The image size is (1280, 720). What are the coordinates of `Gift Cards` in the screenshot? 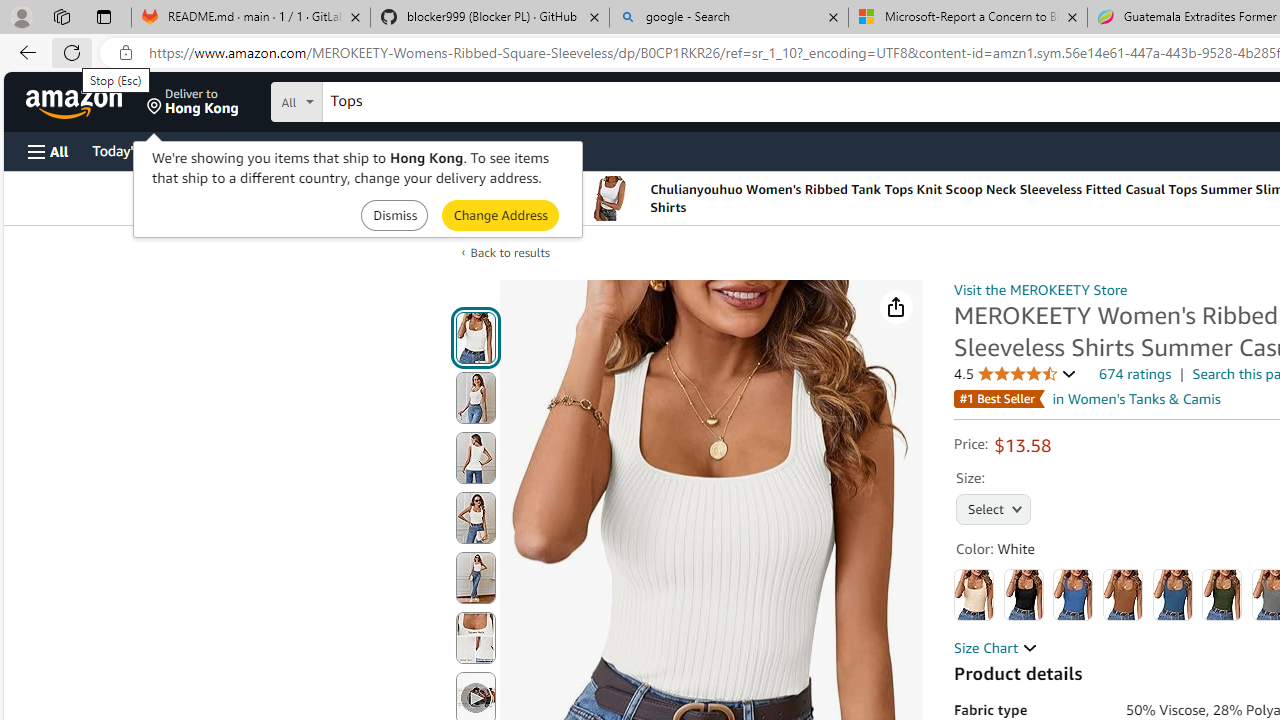 It's located at (442, 150).